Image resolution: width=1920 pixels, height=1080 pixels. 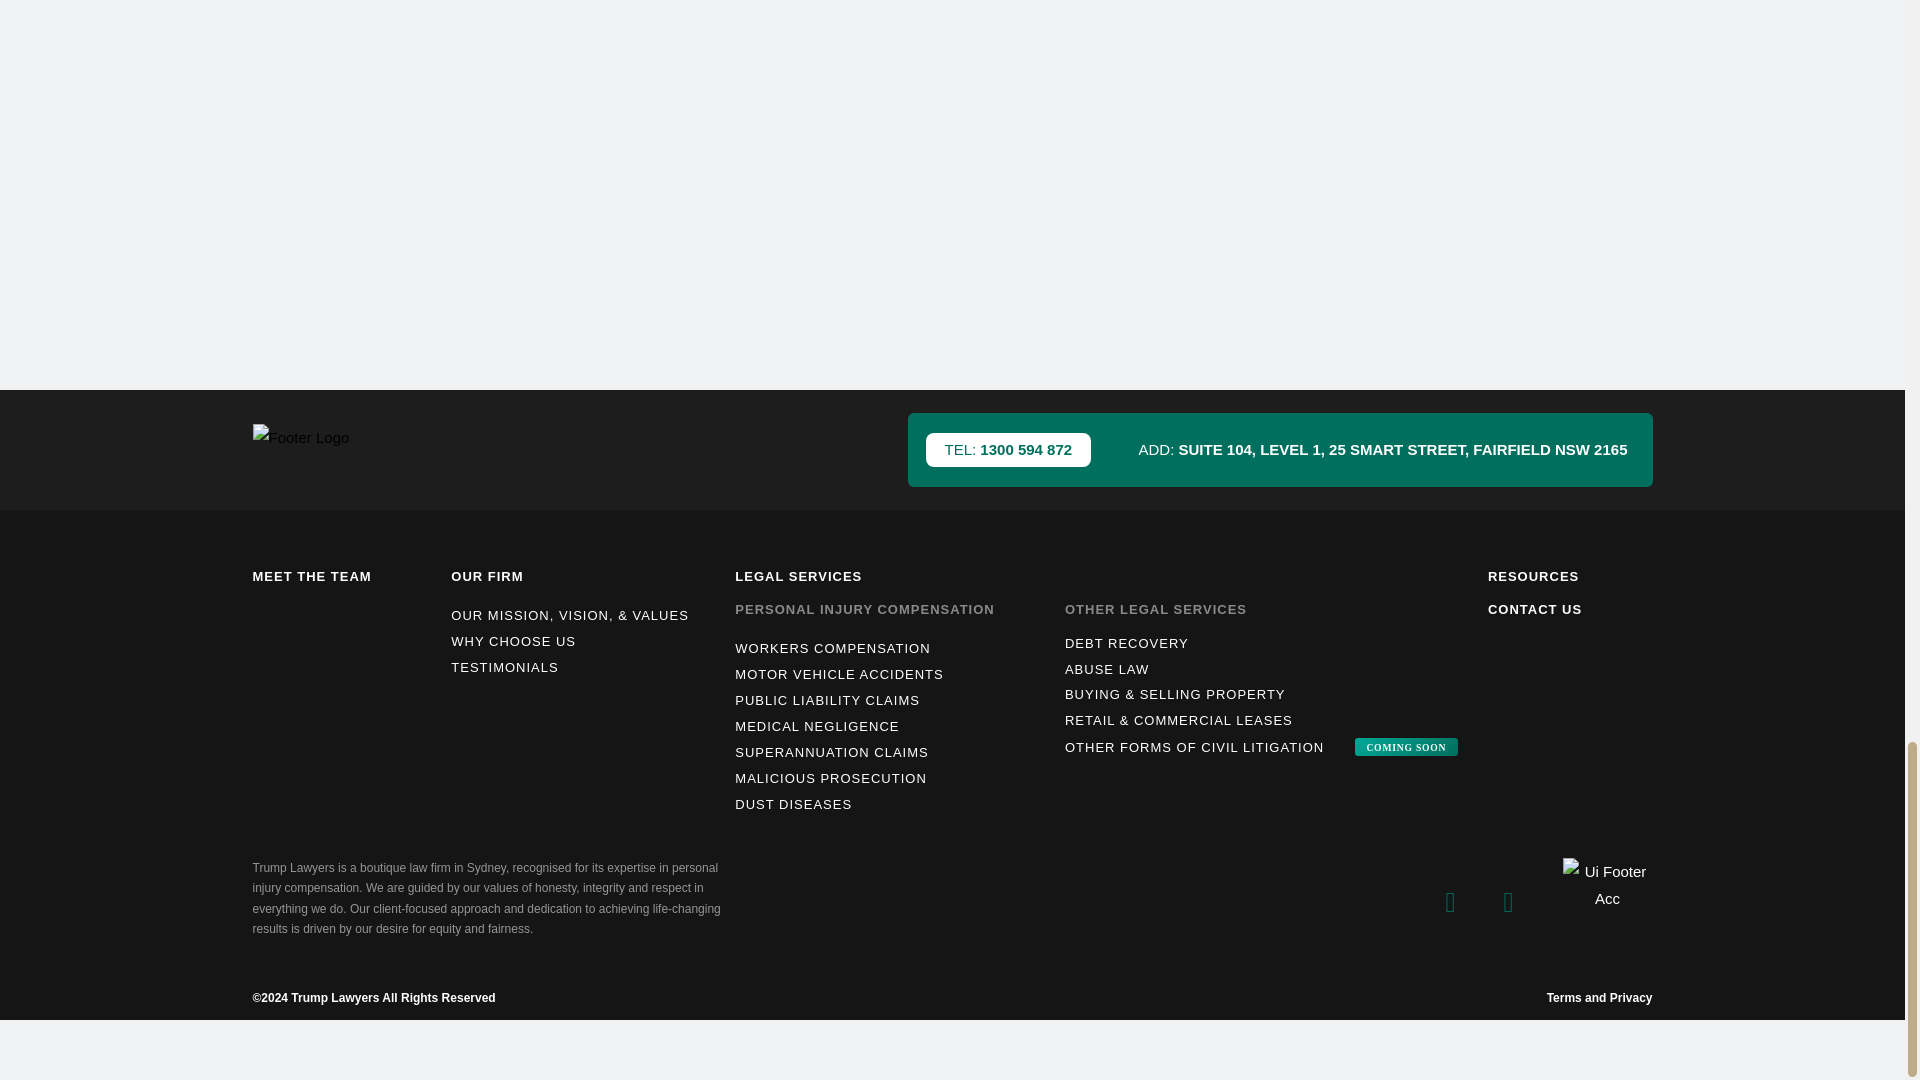 What do you see at coordinates (894, 649) in the screenshot?
I see `WORKERS COMPENSATION` at bounding box center [894, 649].